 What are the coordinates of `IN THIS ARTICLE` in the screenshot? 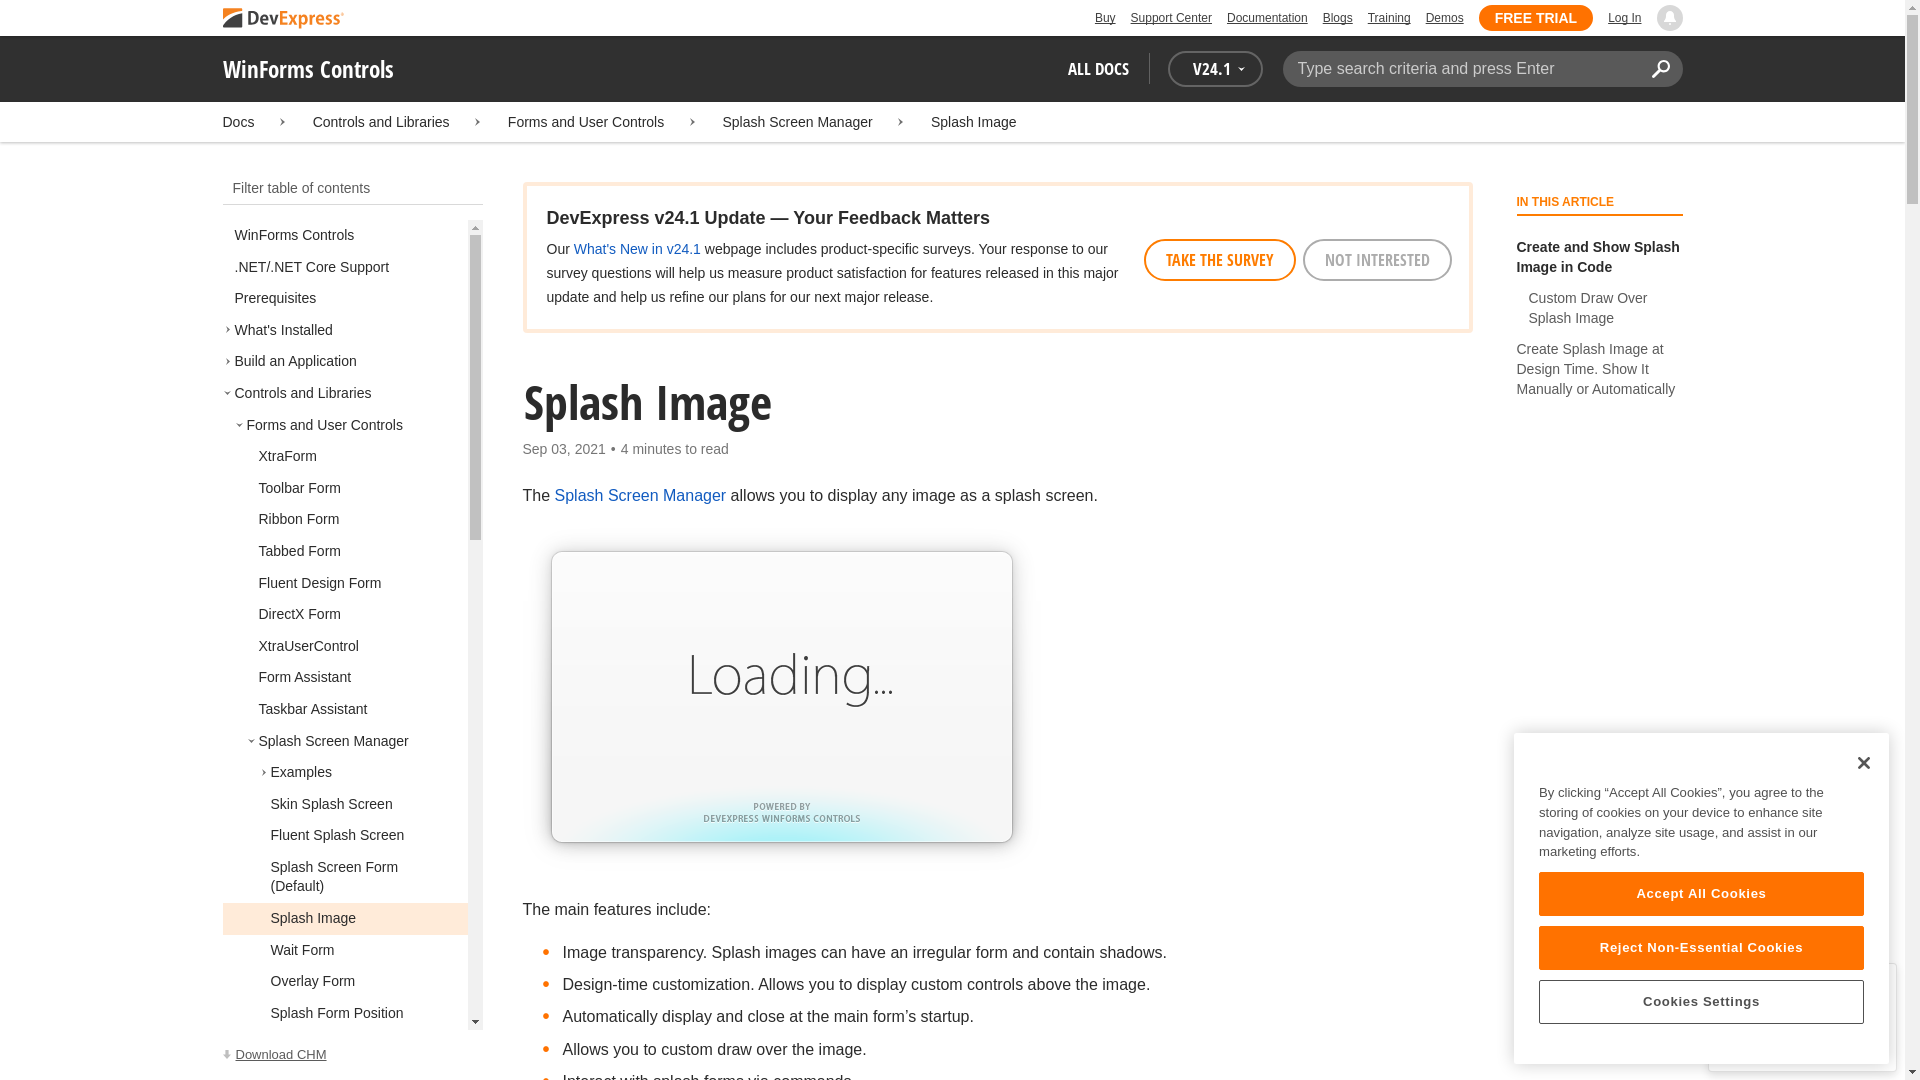 It's located at (1598, 204).